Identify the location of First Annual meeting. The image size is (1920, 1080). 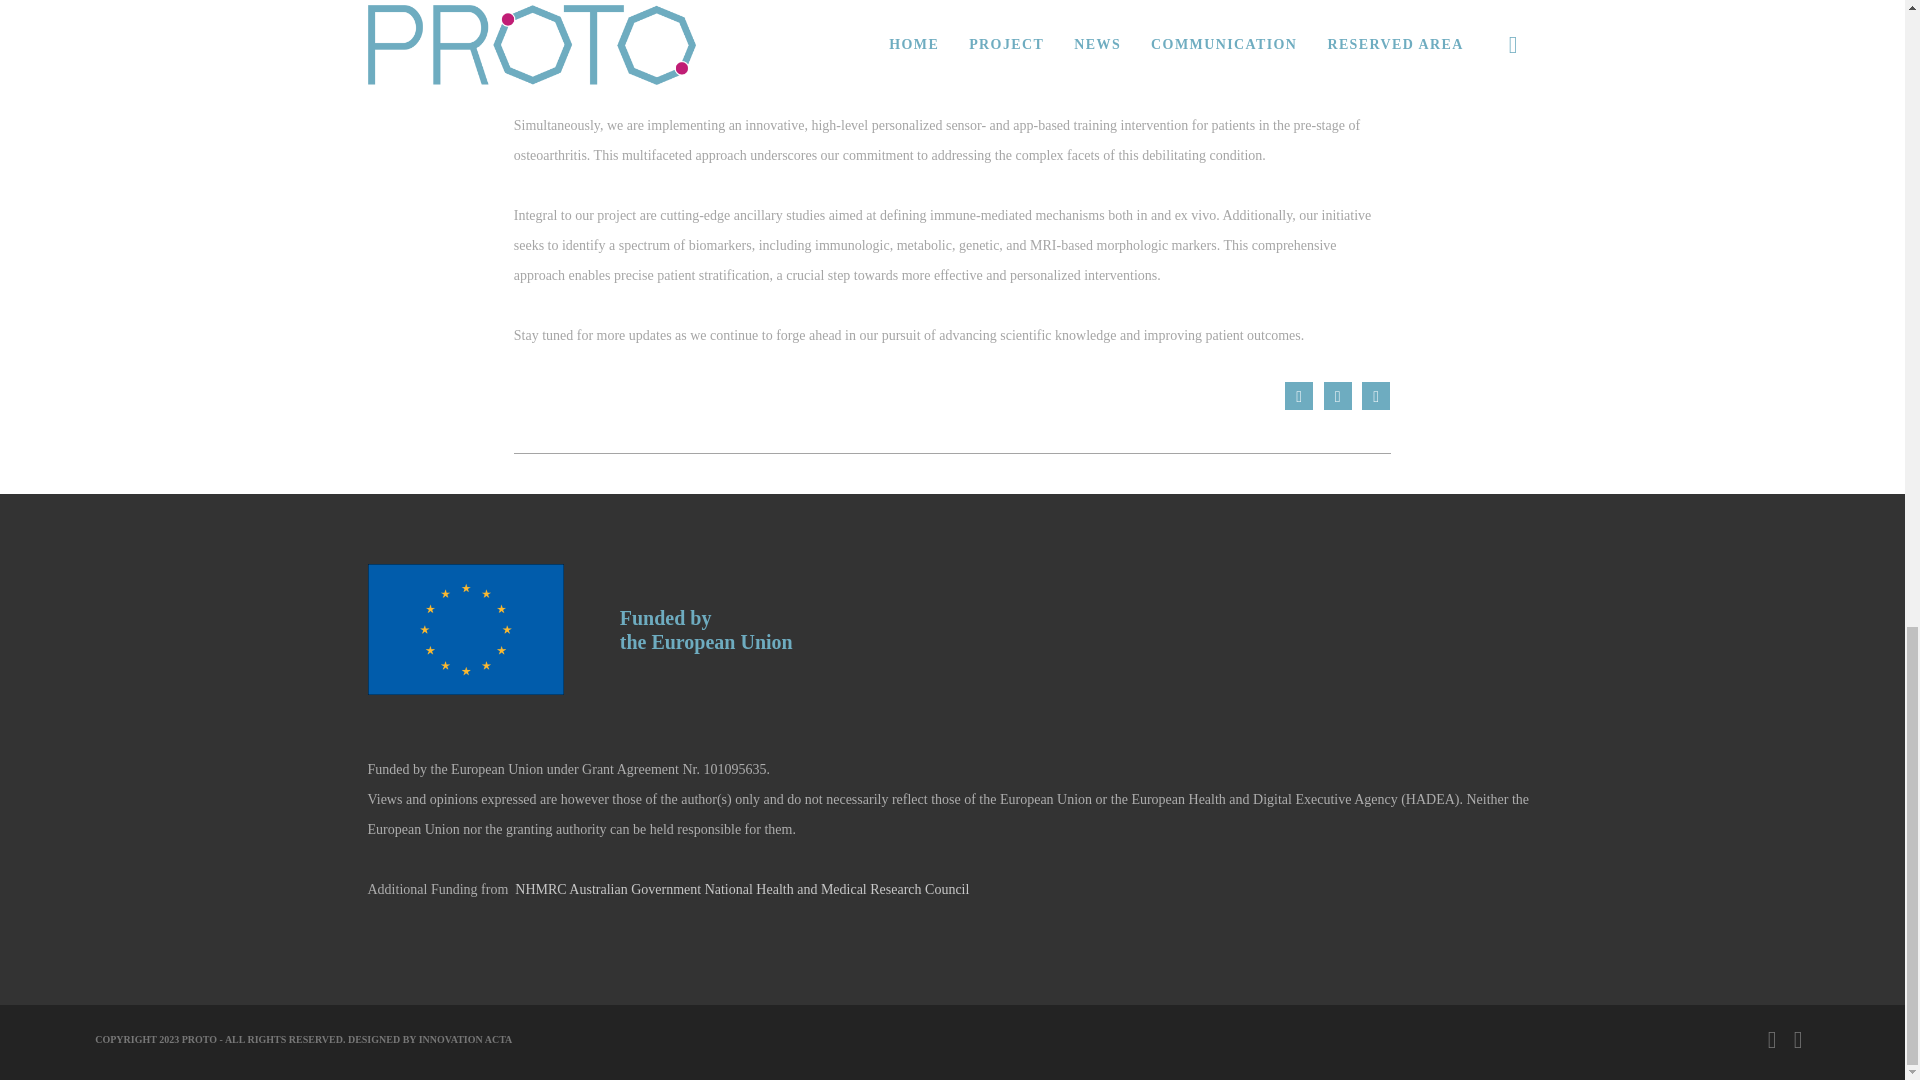
(1298, 396).